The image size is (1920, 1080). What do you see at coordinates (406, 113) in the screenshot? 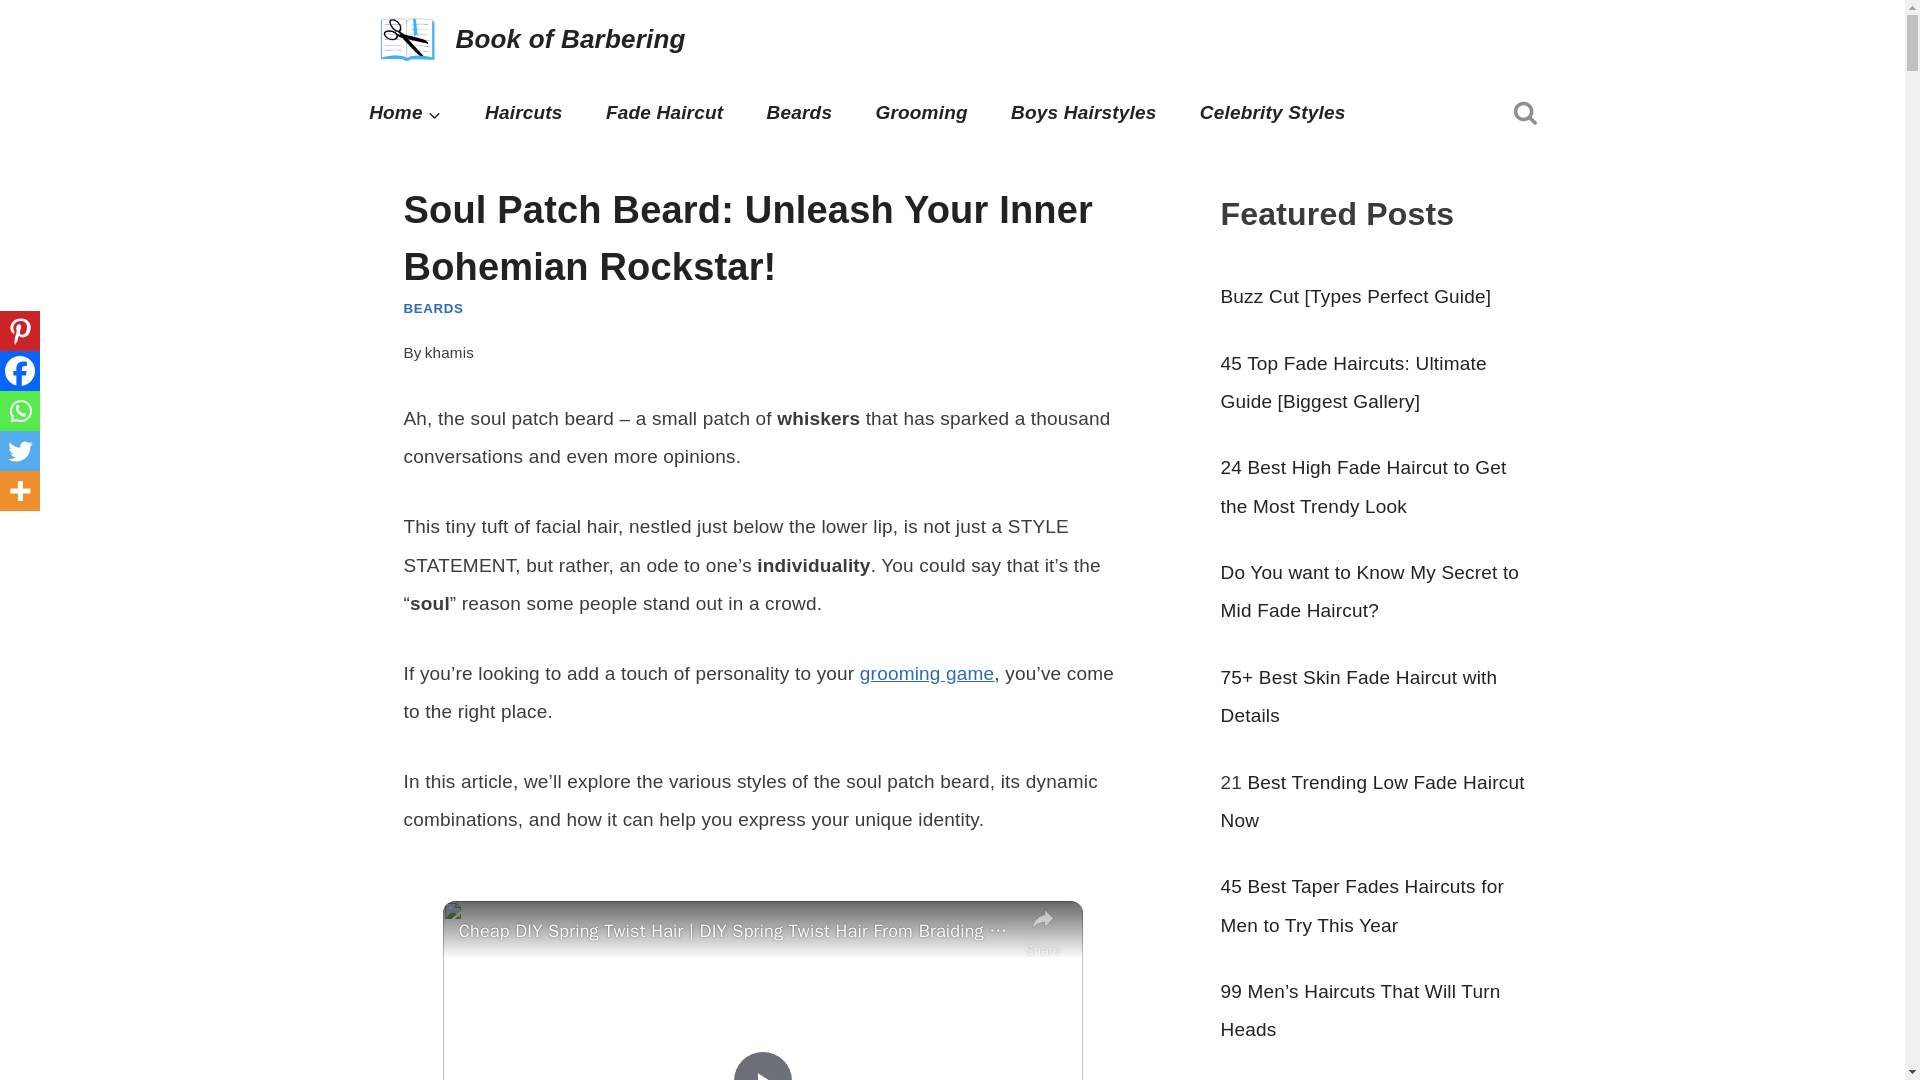
I see `Home` at bounding box center [406, 113].